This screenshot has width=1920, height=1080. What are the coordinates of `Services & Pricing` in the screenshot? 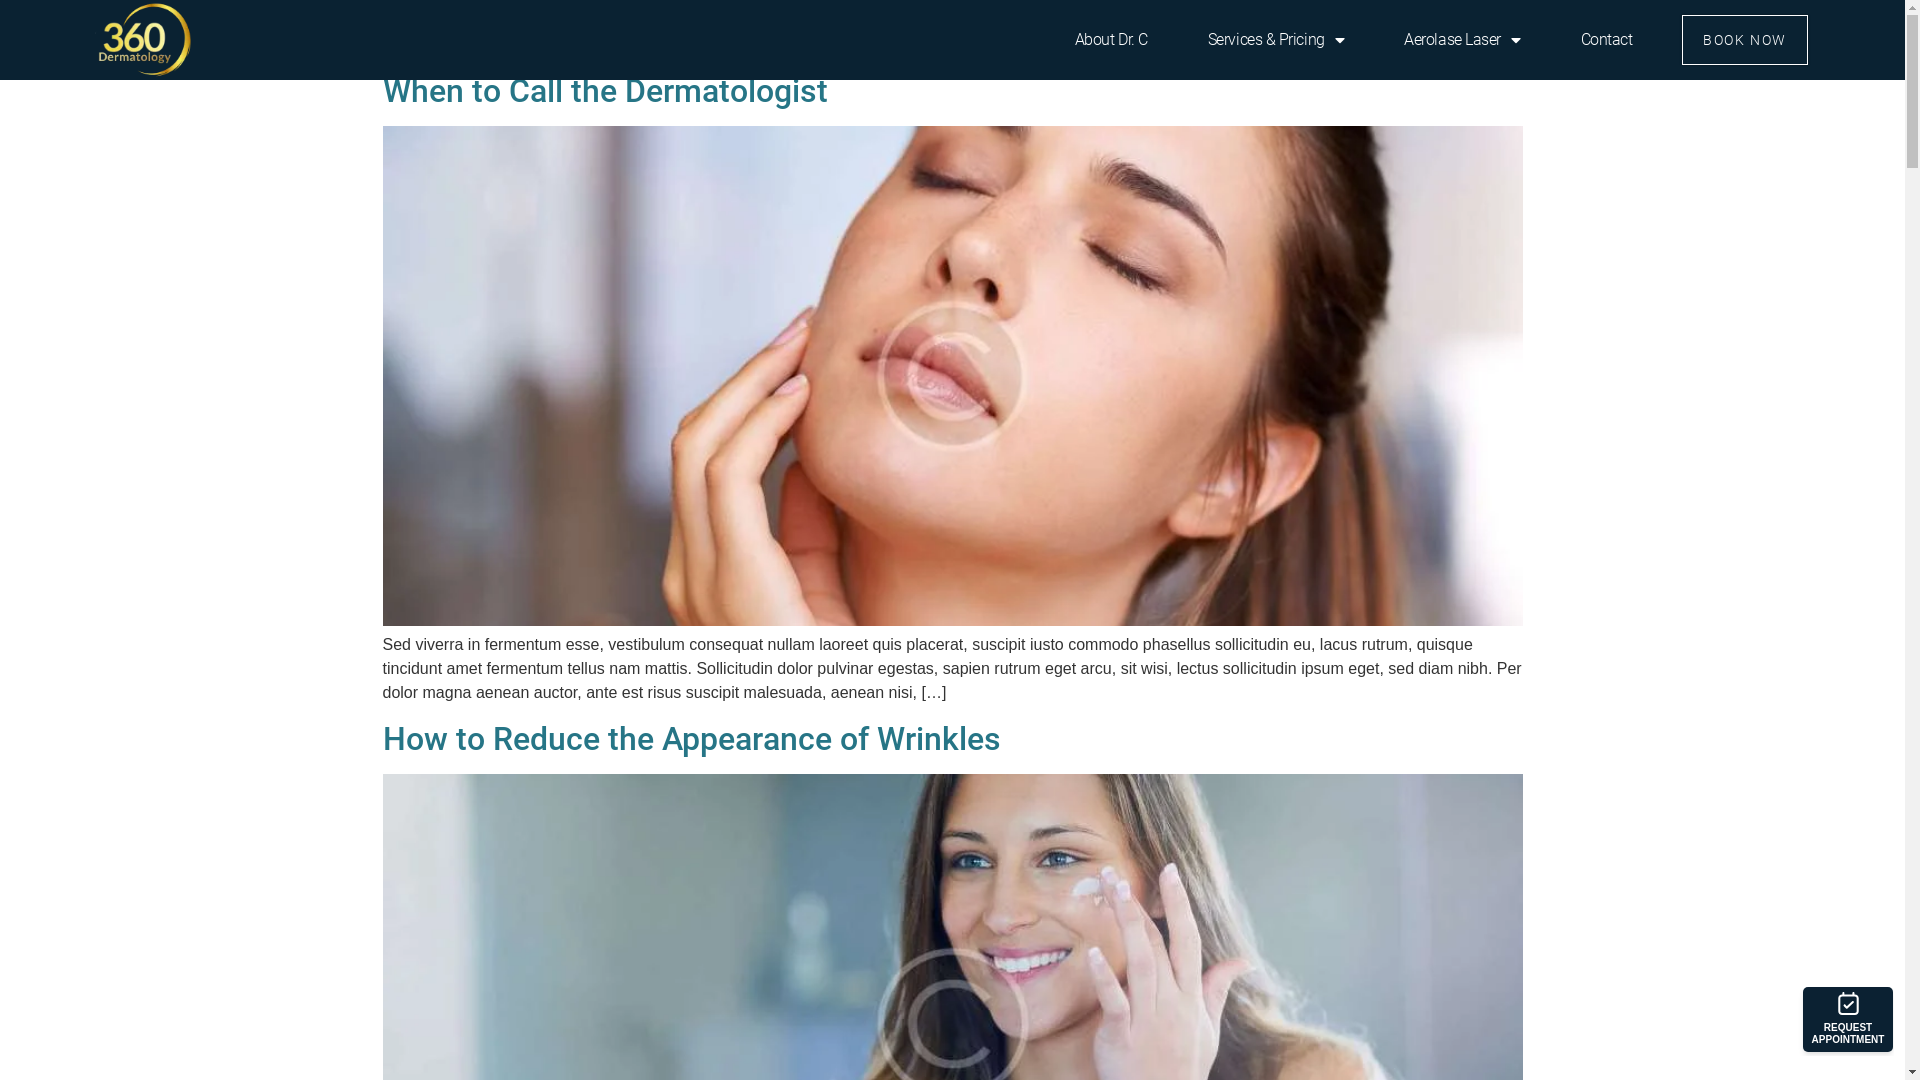 It's located at (1276, 40).